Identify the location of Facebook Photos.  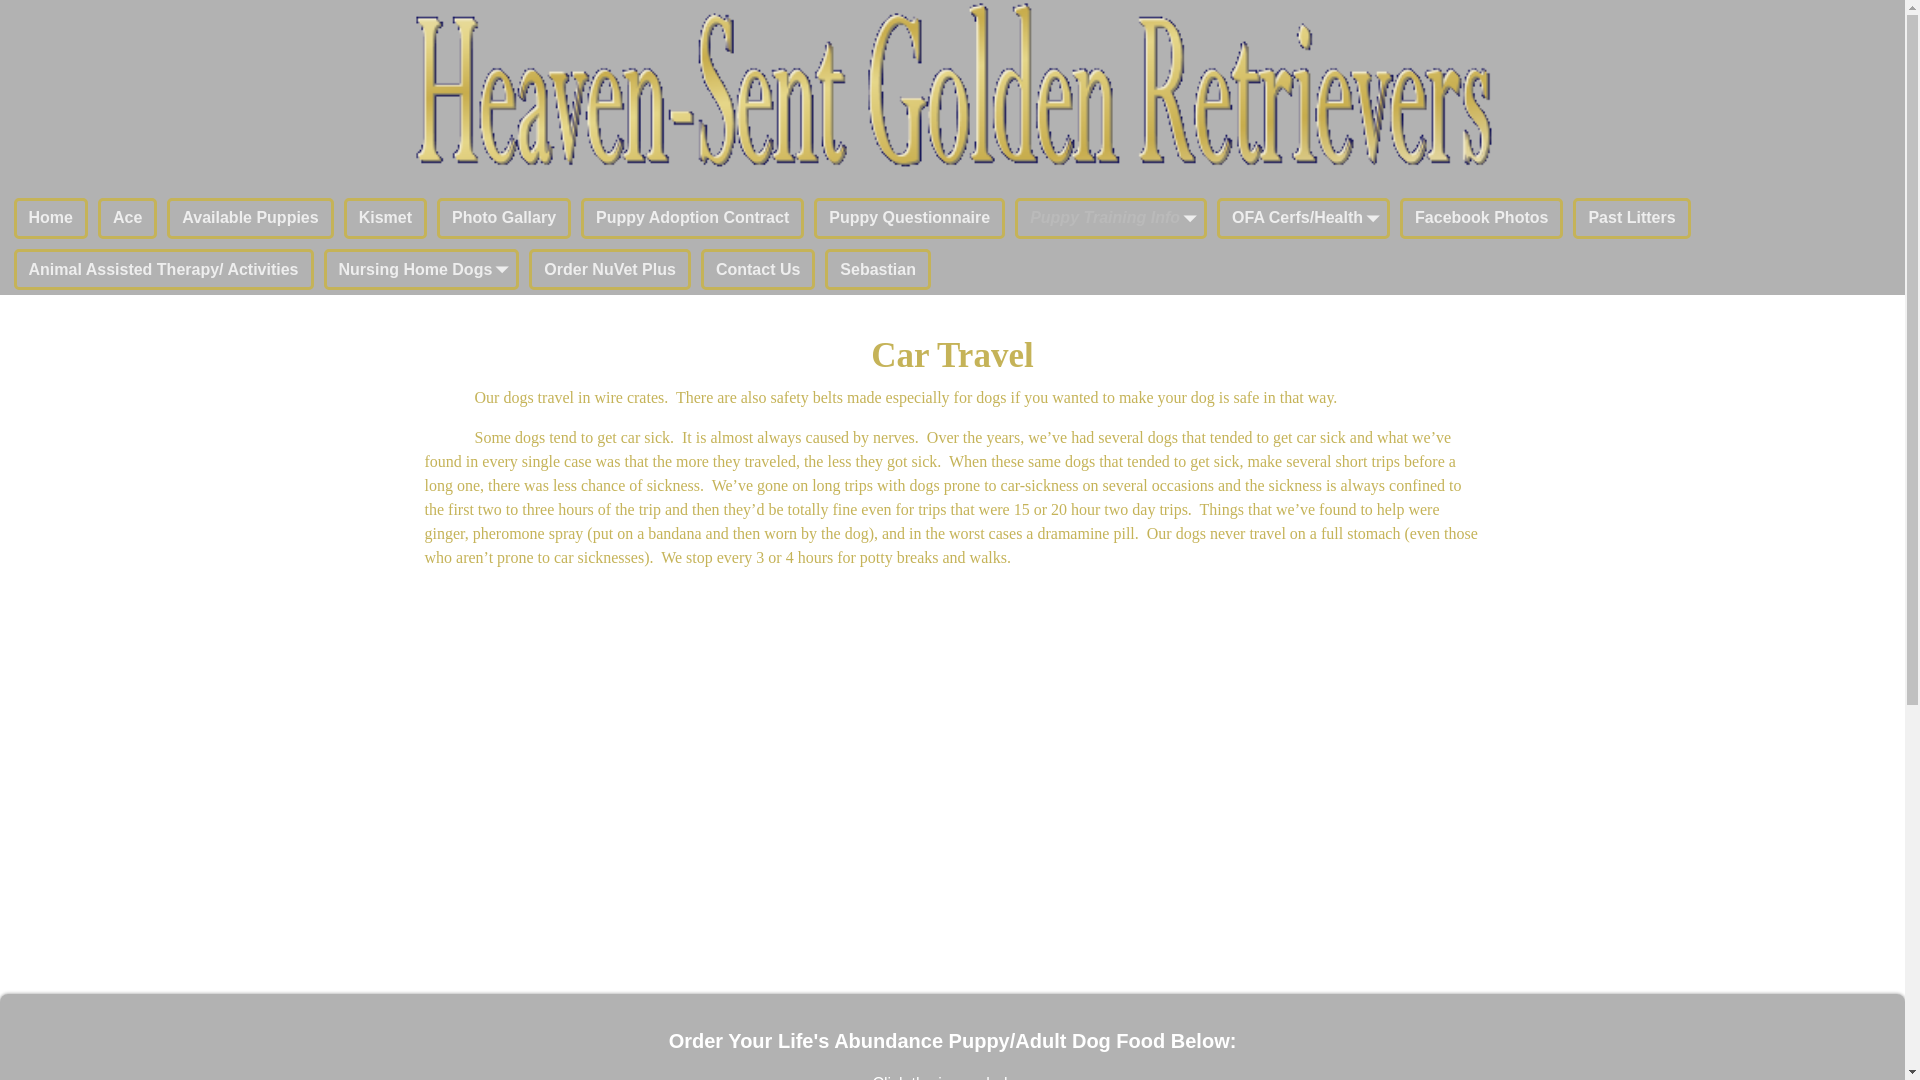
(1480, 218).